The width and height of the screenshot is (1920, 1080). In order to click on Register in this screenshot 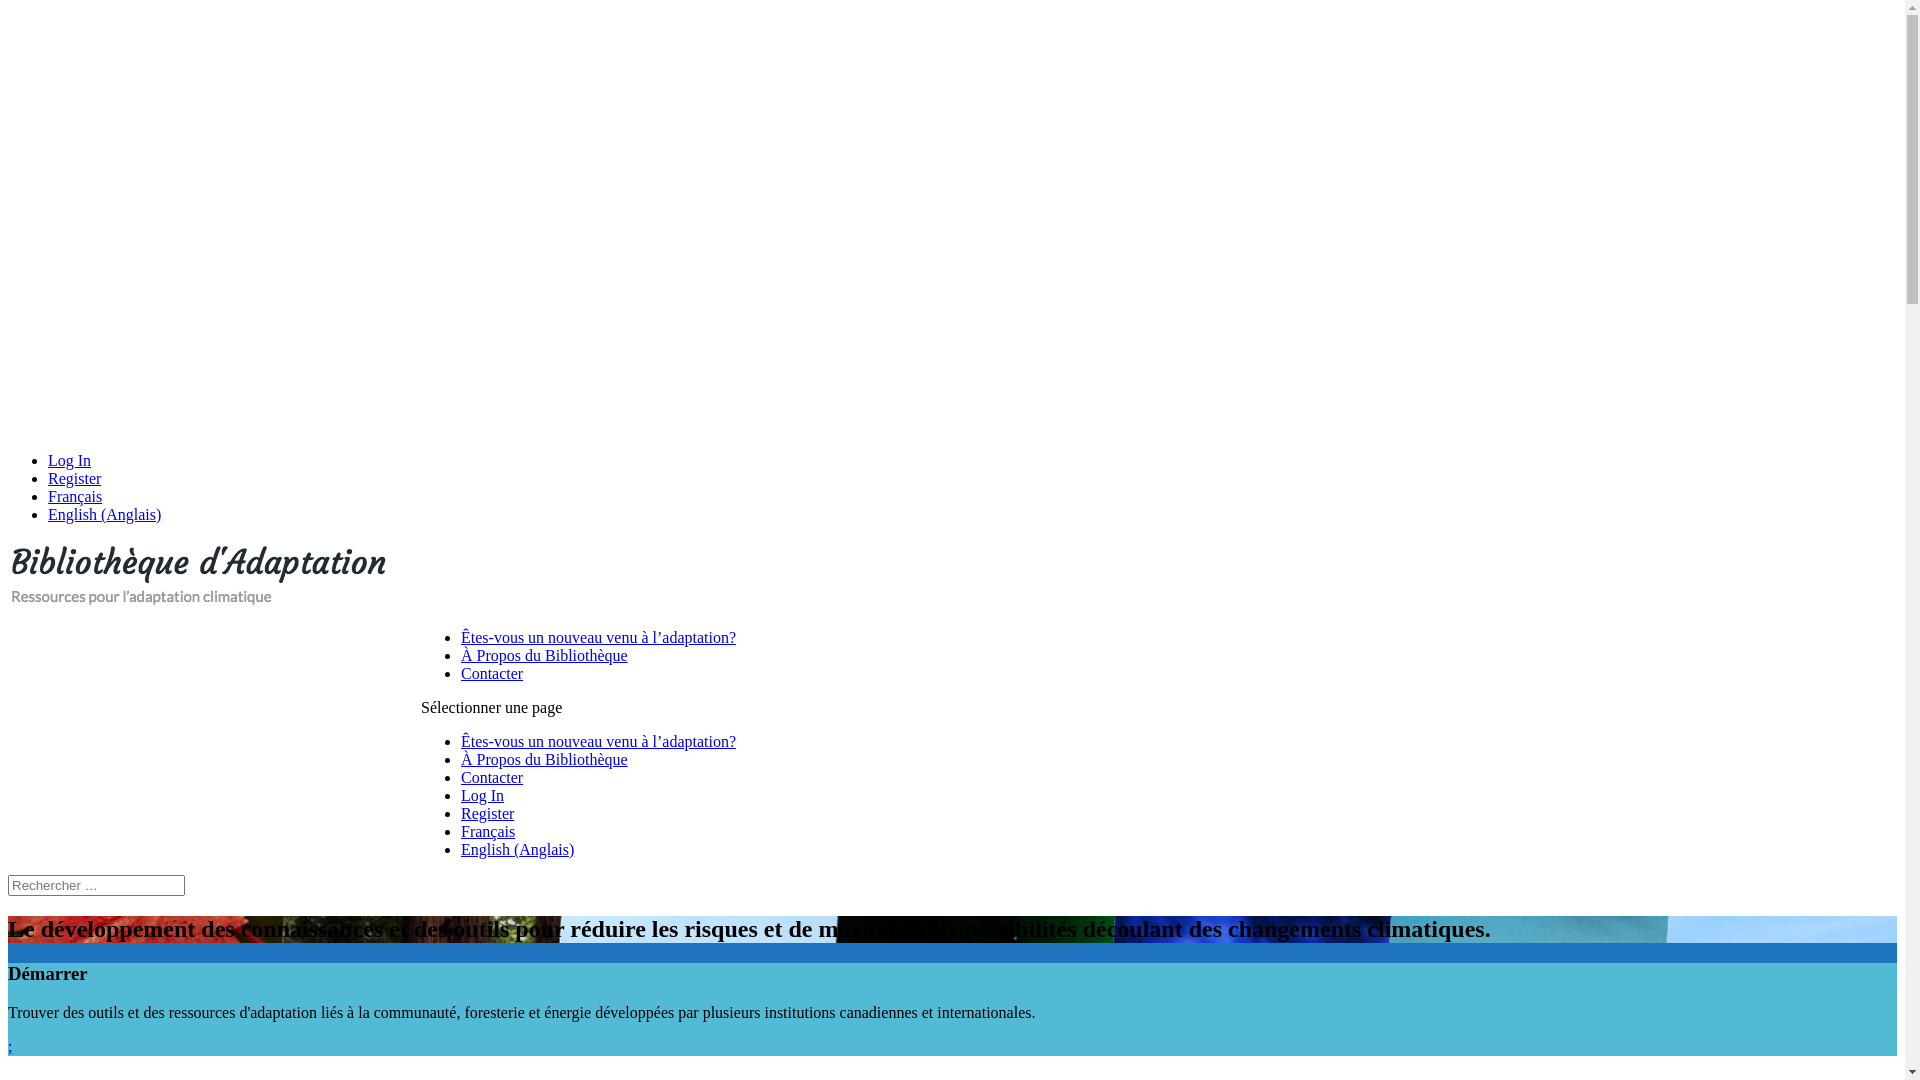, I will do `click(74, 478)`.